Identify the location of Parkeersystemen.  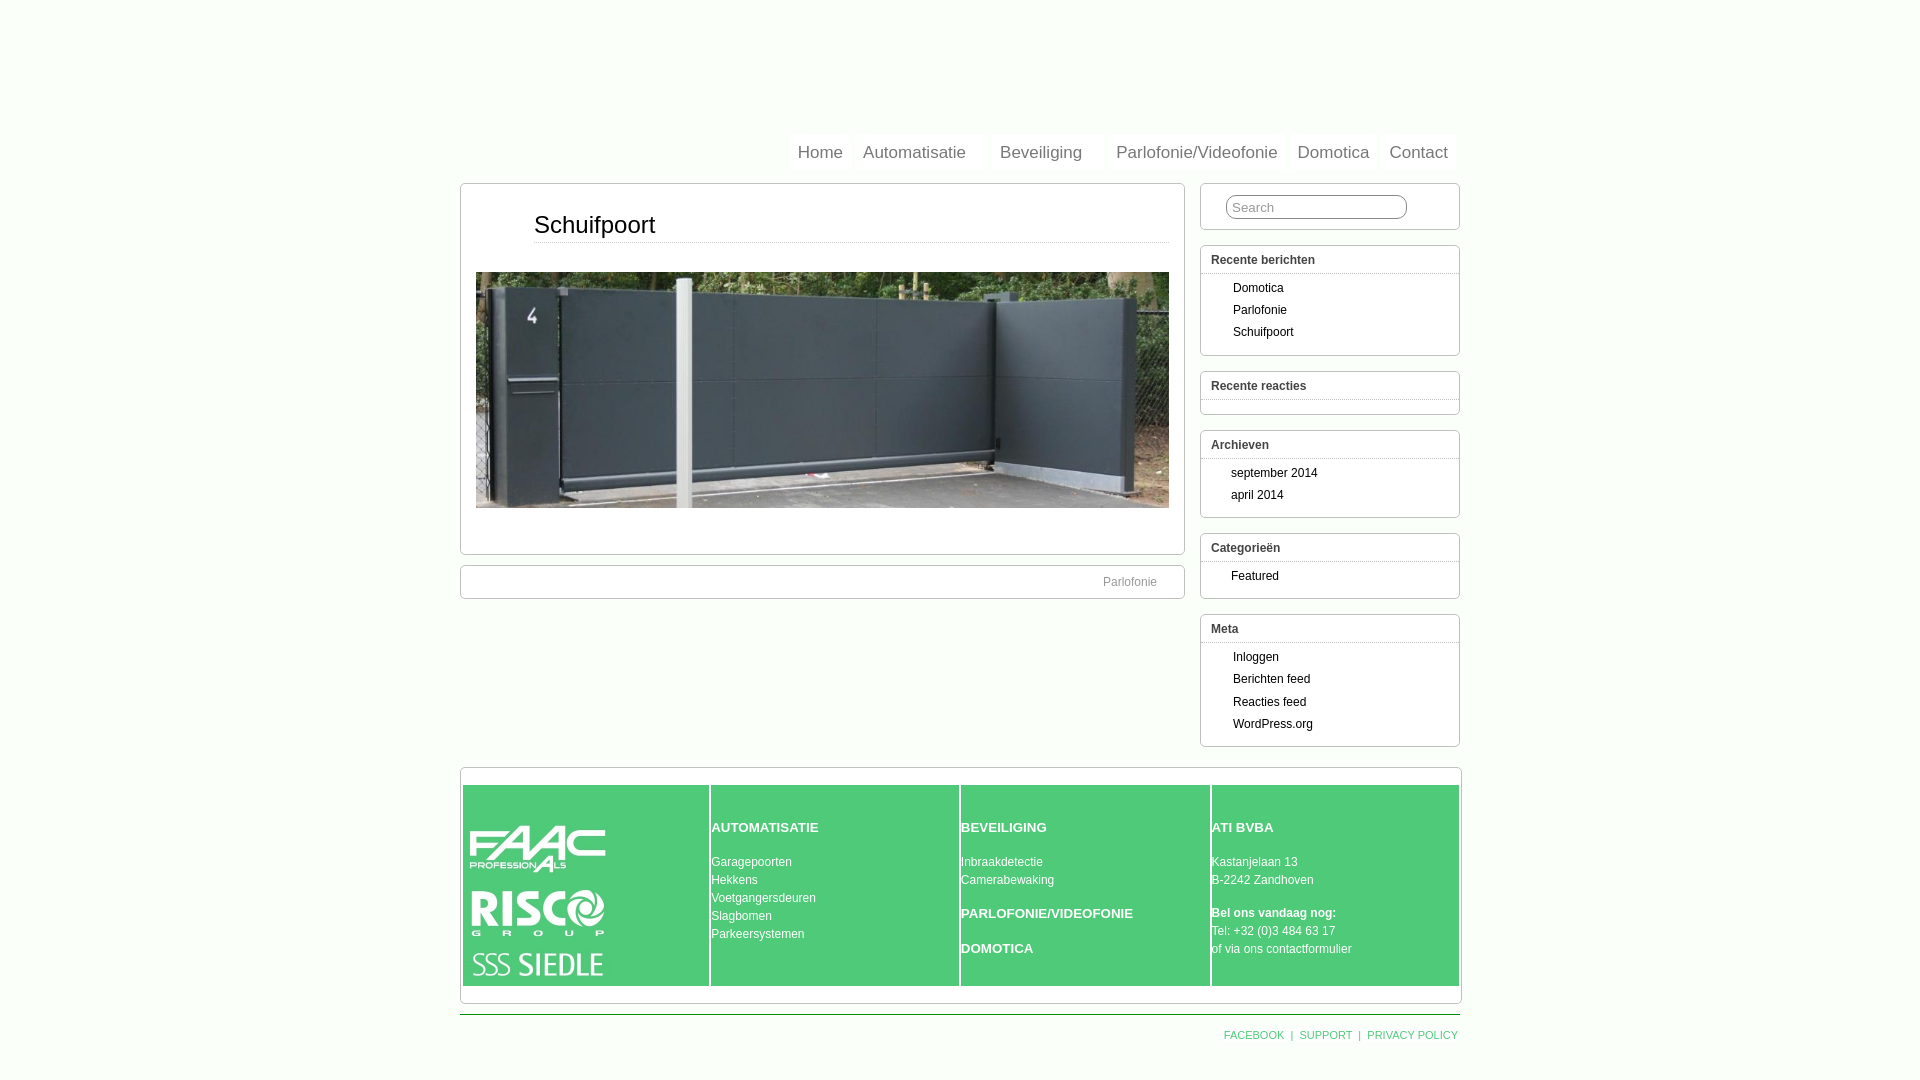
(758, 934).